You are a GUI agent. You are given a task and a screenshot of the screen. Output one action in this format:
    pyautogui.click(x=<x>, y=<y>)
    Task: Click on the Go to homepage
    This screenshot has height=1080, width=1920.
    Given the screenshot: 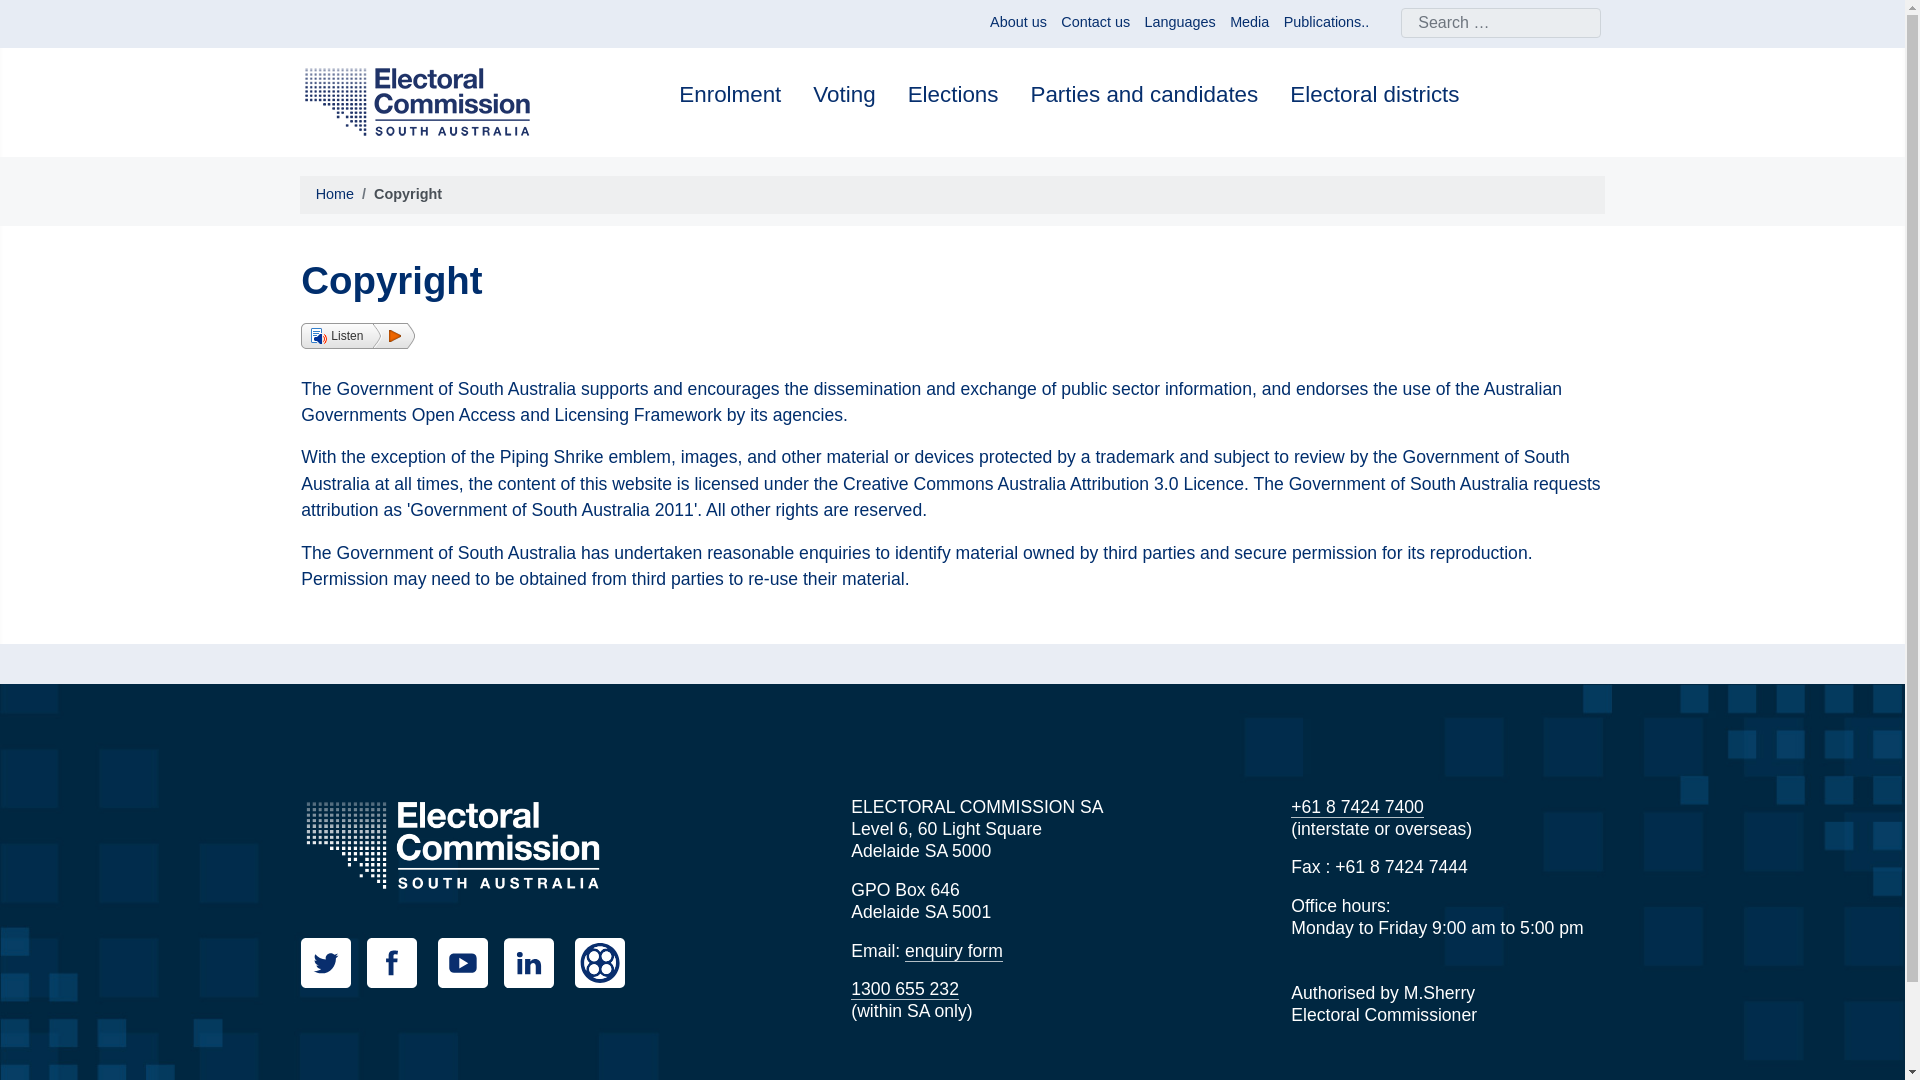 What is the action you would take?
    pyautogui.click(x=452, y=844)
    